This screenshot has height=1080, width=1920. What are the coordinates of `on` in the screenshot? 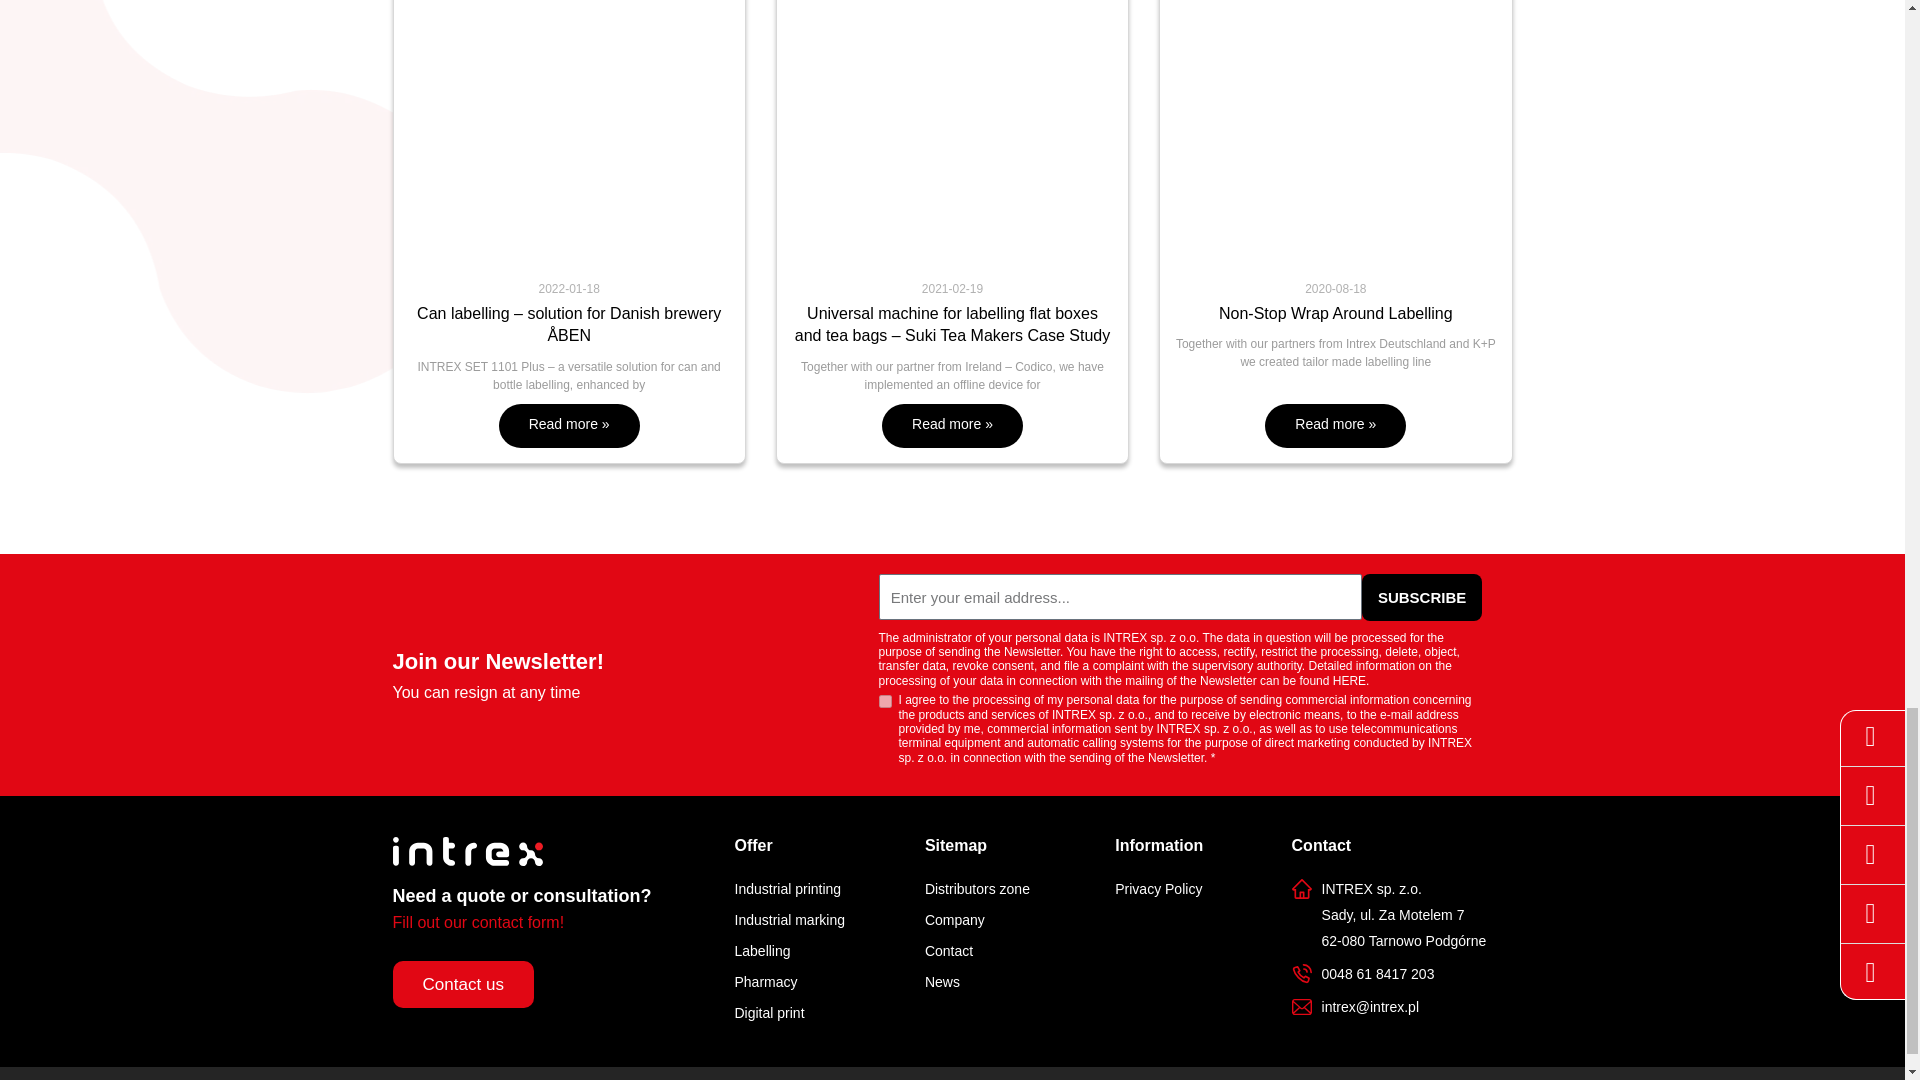 It's located at (884, 702).